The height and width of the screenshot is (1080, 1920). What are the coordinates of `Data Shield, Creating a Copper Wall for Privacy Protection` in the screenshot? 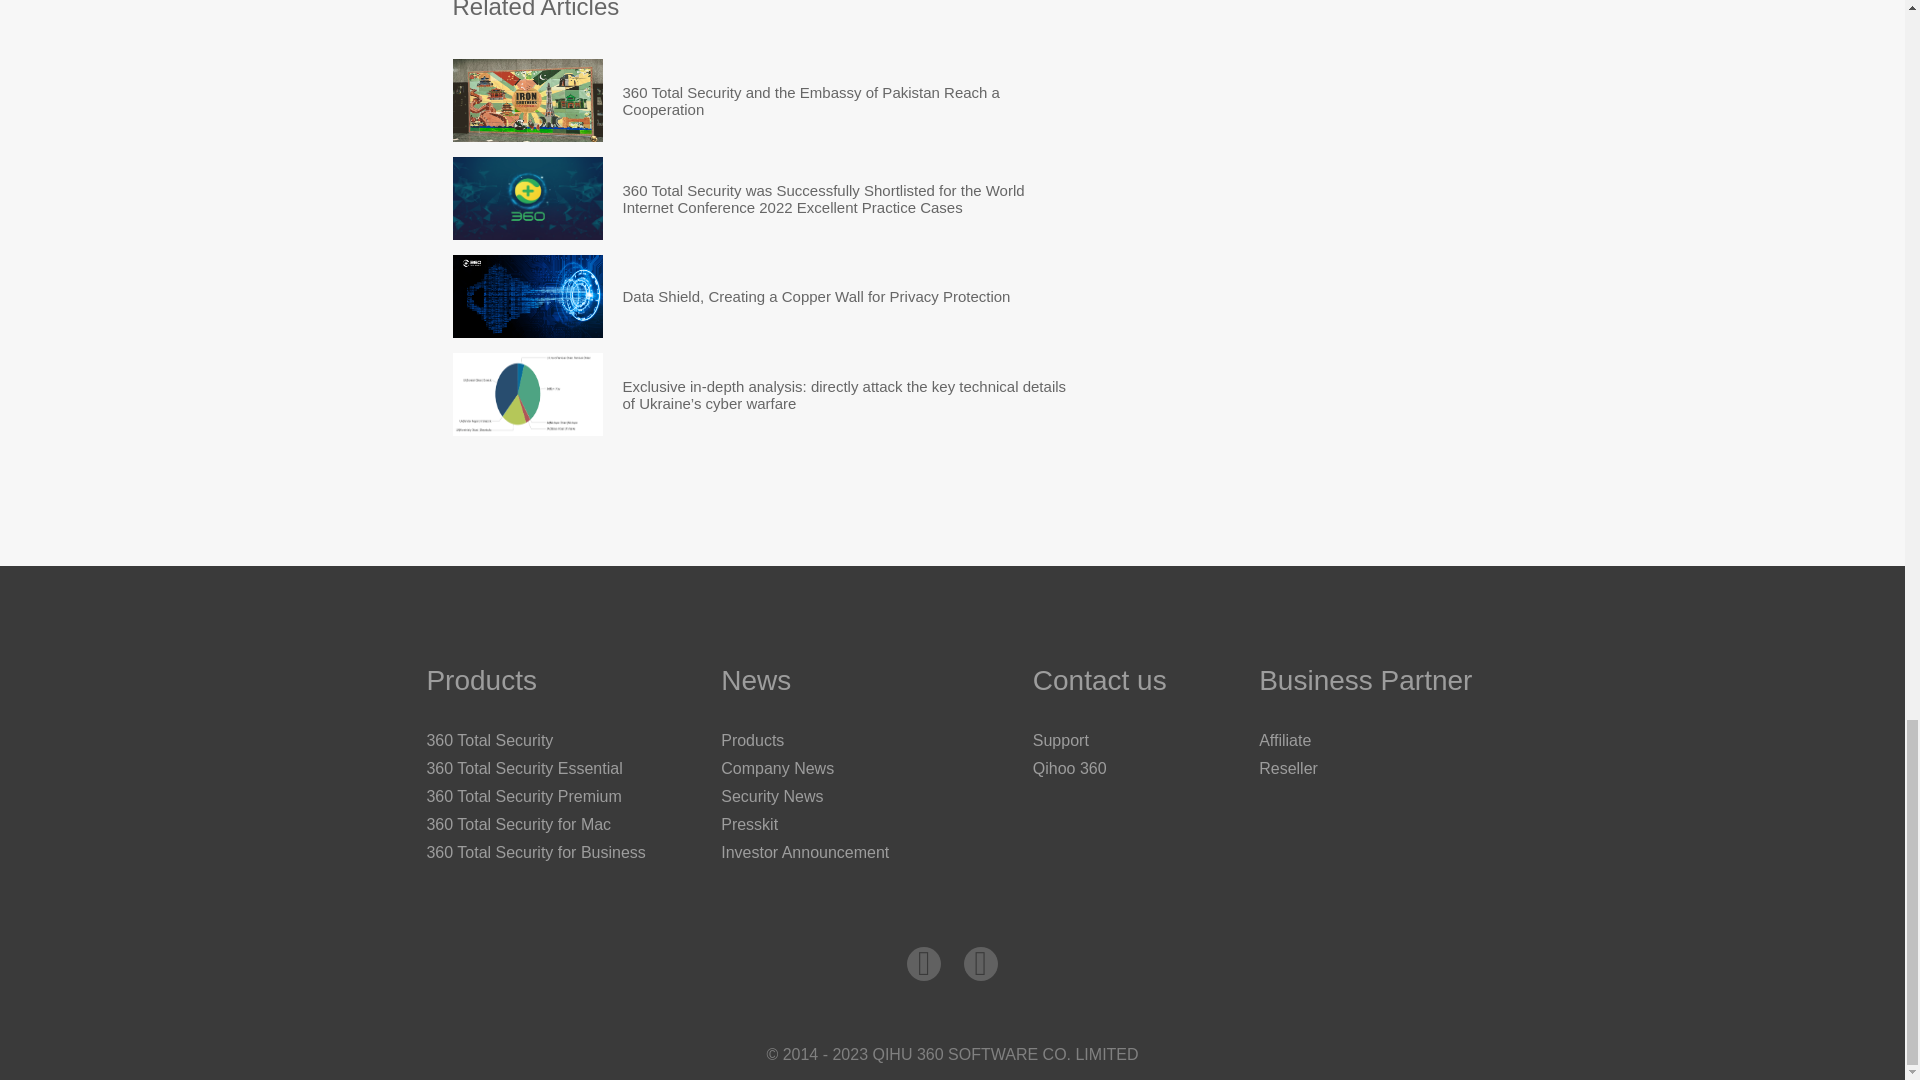 It's located at (526, 296).